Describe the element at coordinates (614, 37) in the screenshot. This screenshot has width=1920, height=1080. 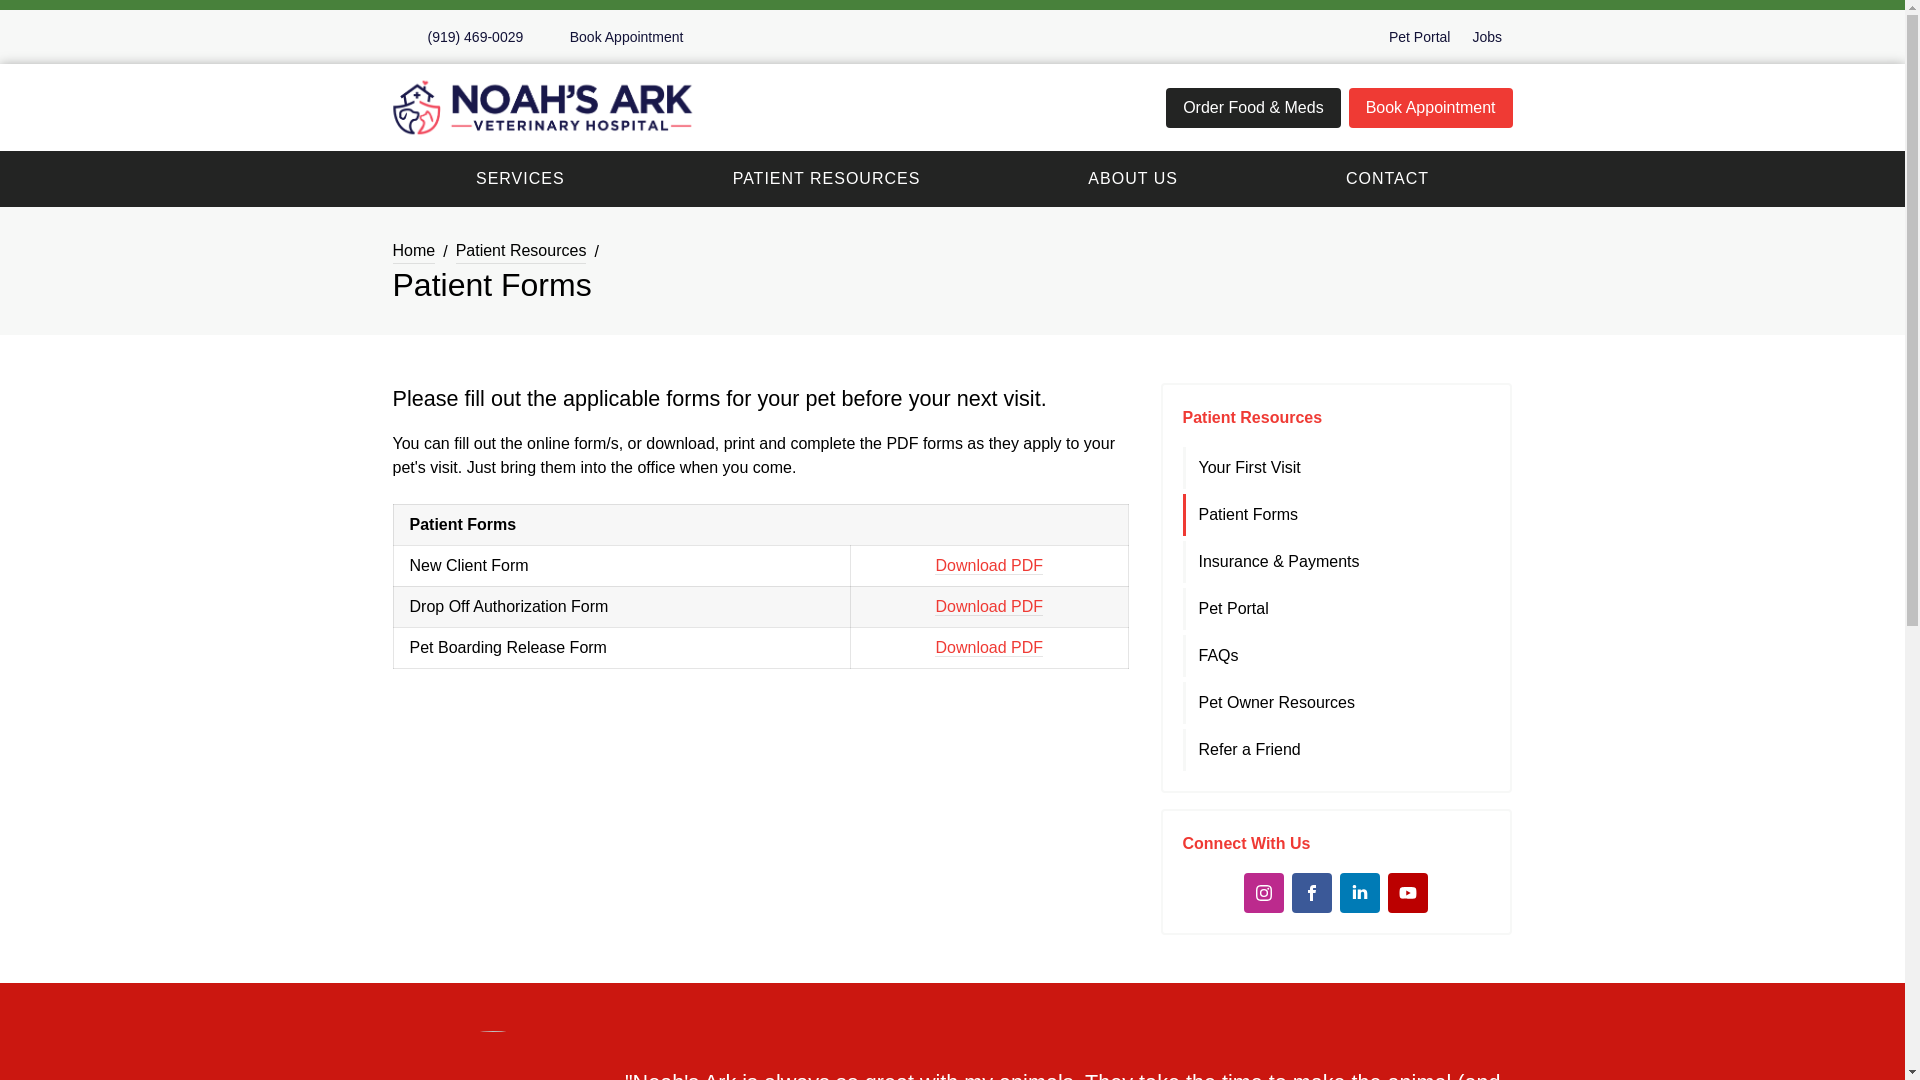
I see `Book Appointment` at that location.